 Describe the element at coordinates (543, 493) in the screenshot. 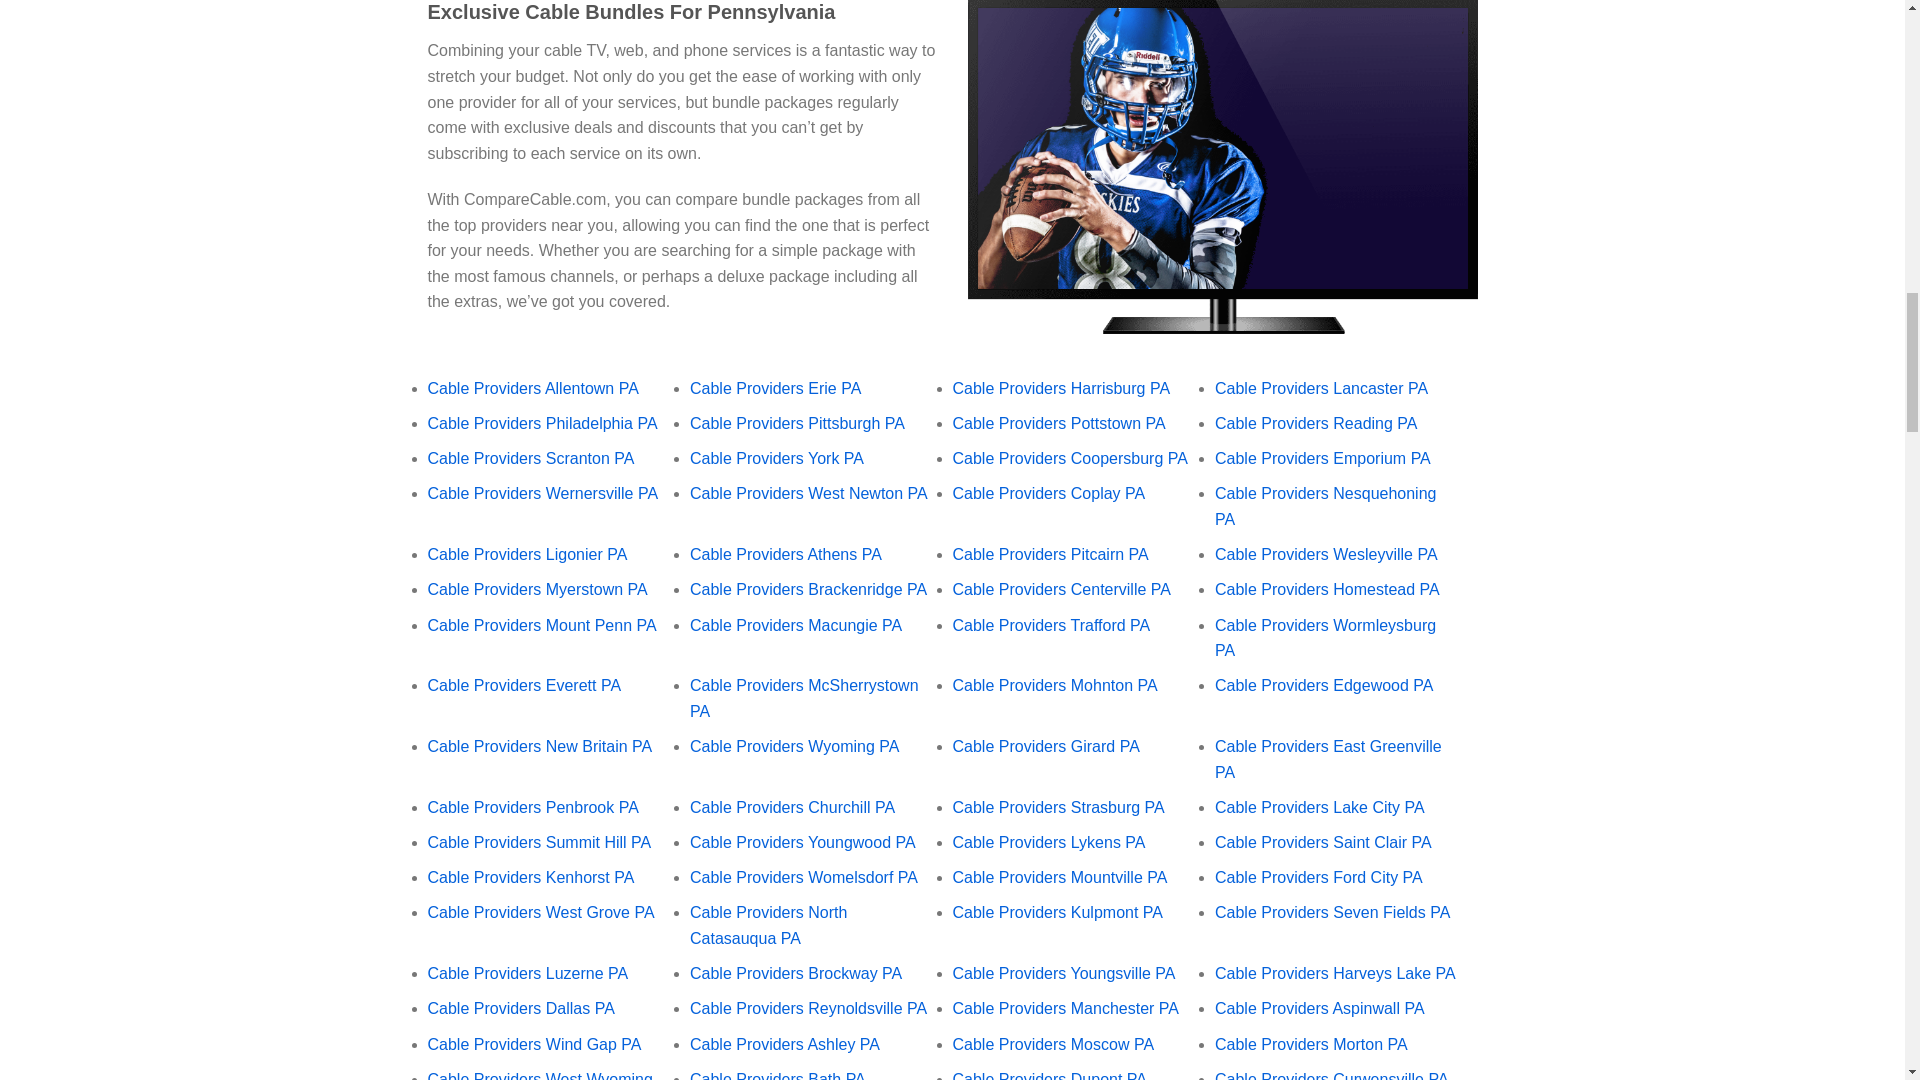

I see `Cable Providers Wernersville PA` at that location.